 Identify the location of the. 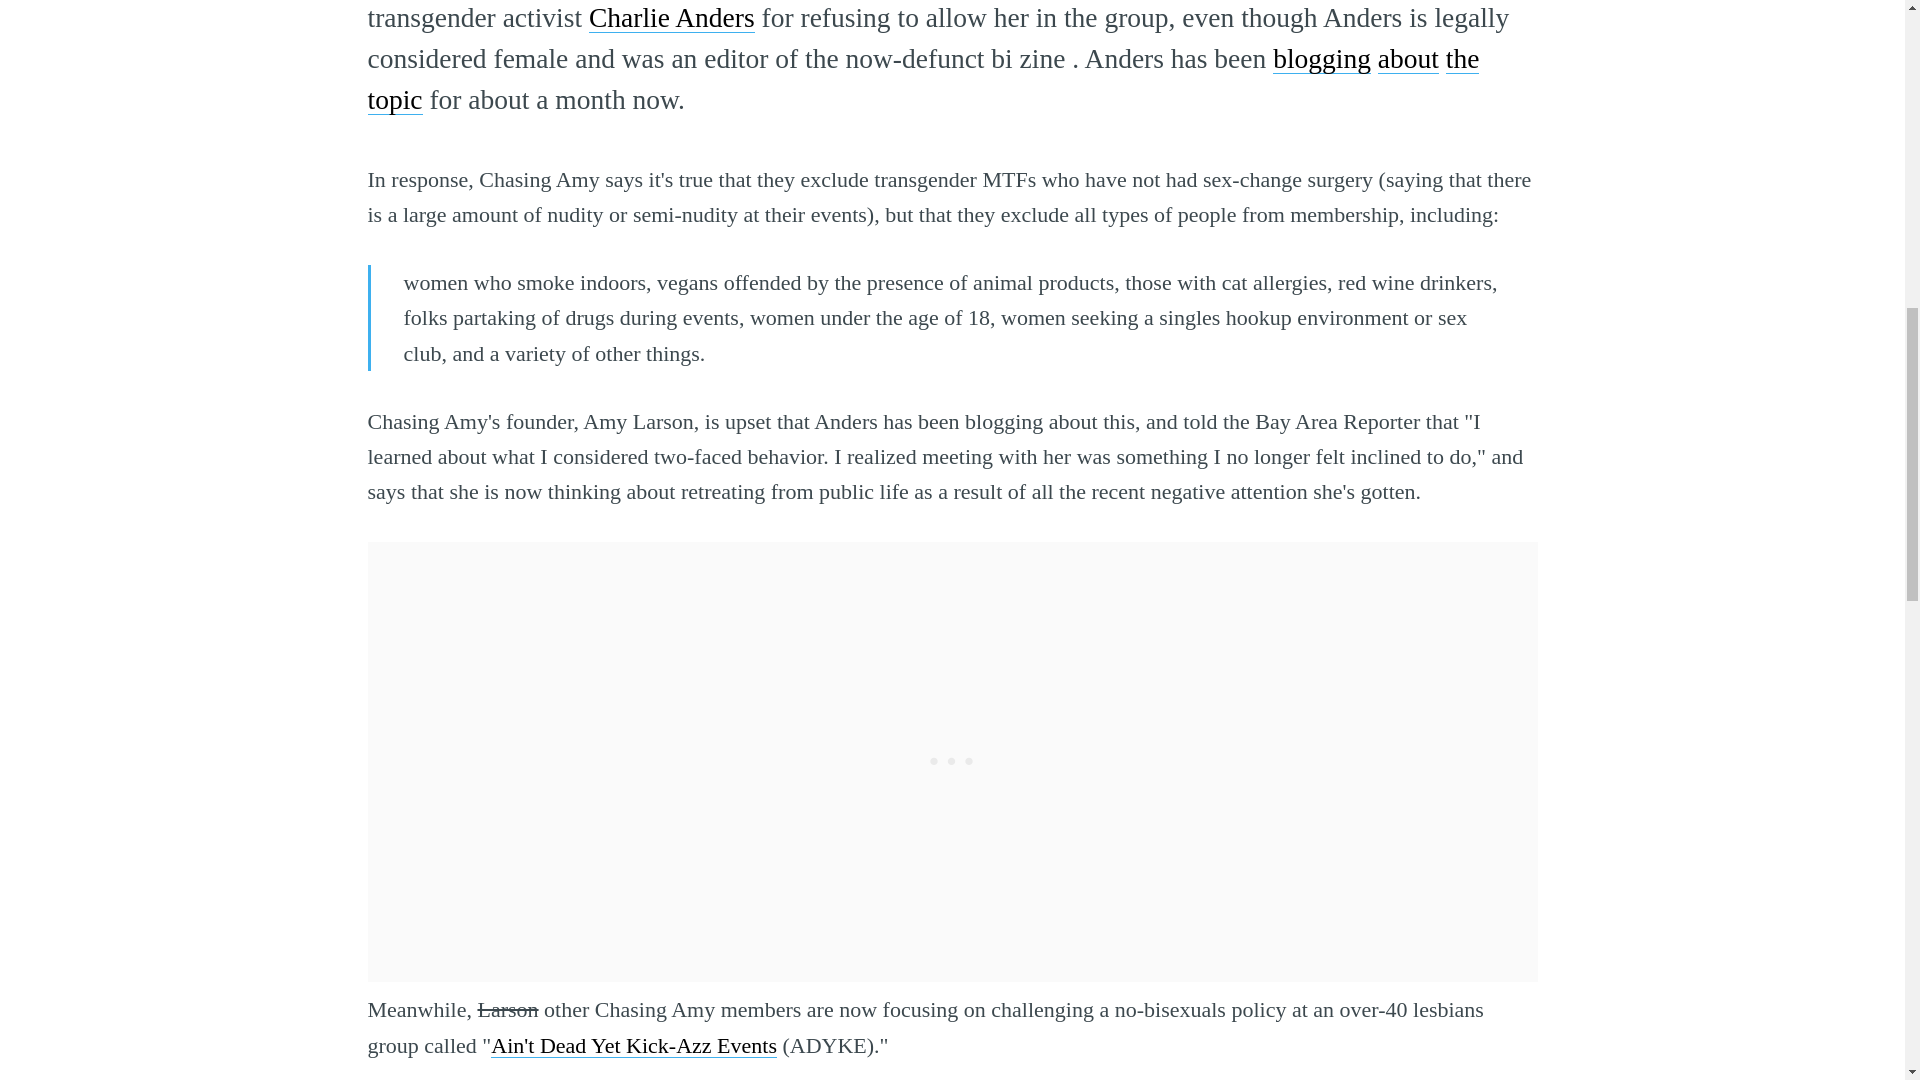
(1462, 58).